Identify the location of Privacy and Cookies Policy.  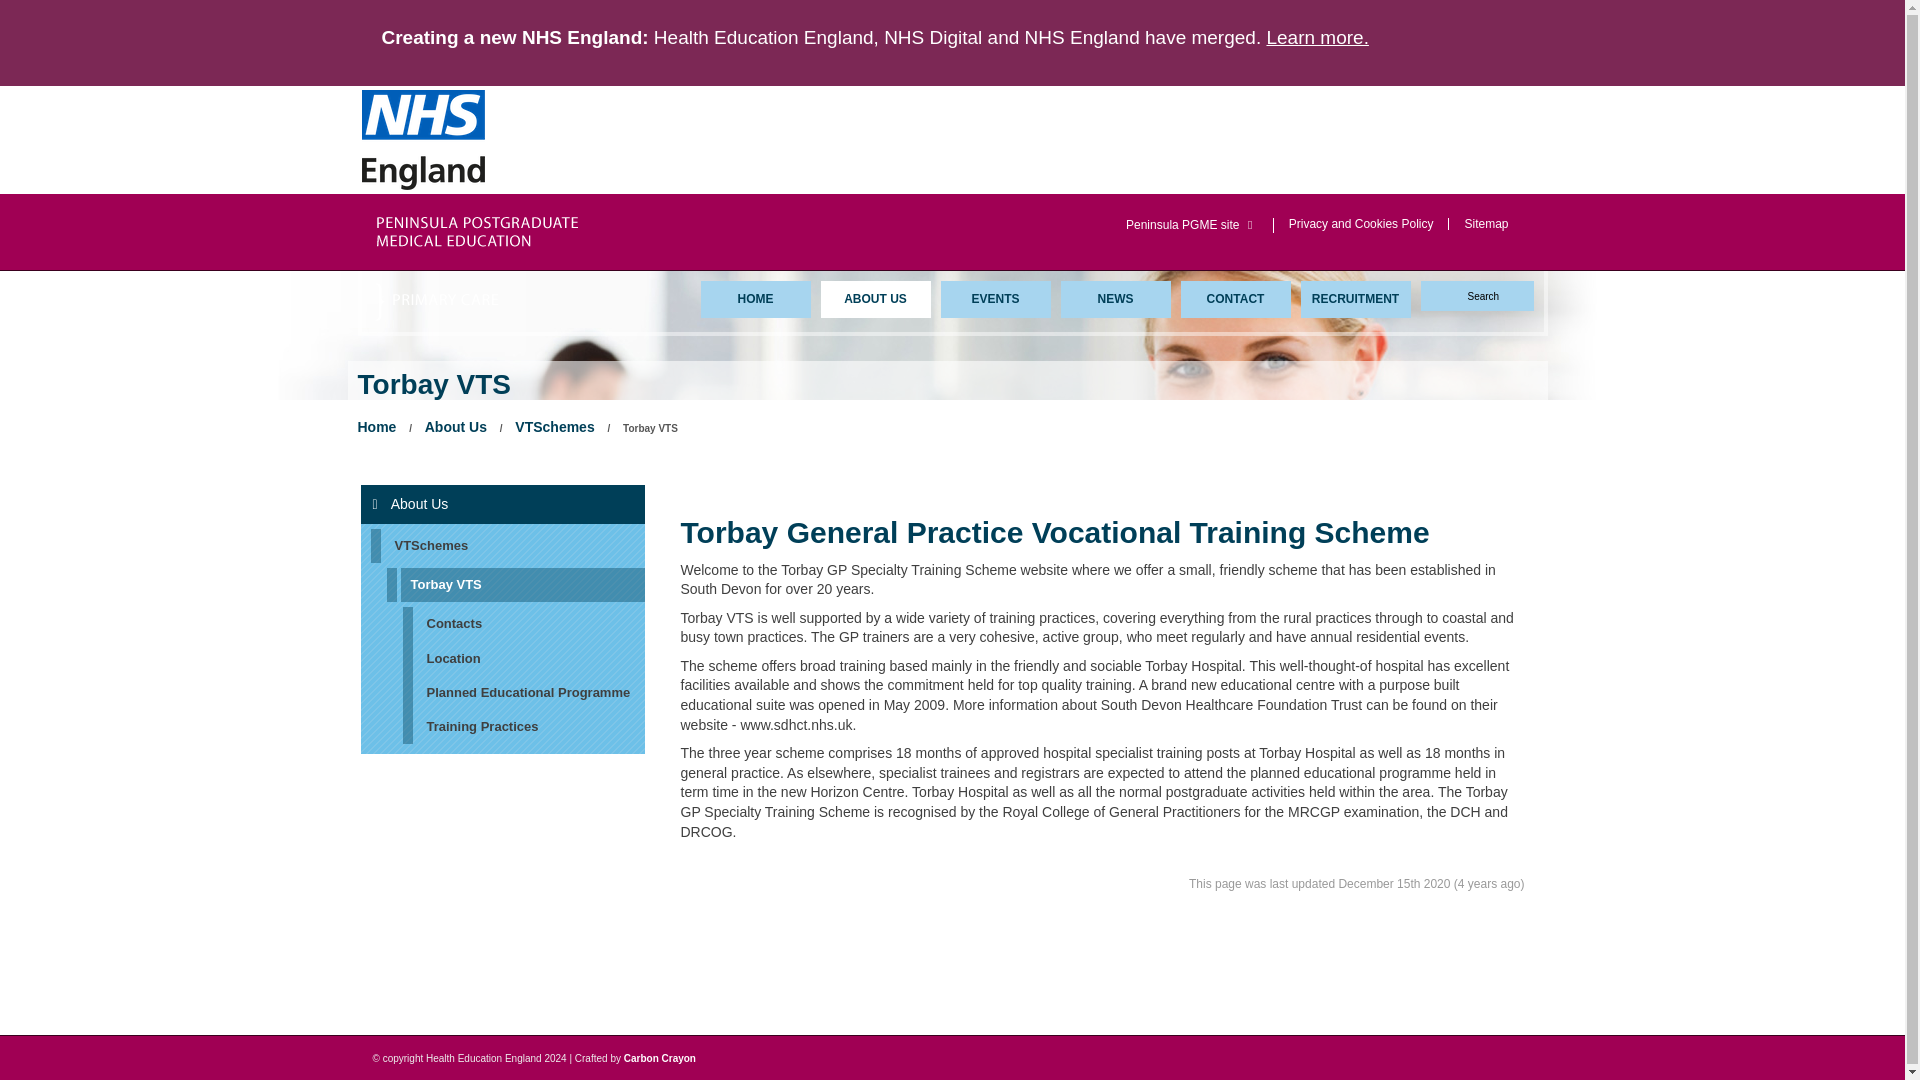
(1361, 223).